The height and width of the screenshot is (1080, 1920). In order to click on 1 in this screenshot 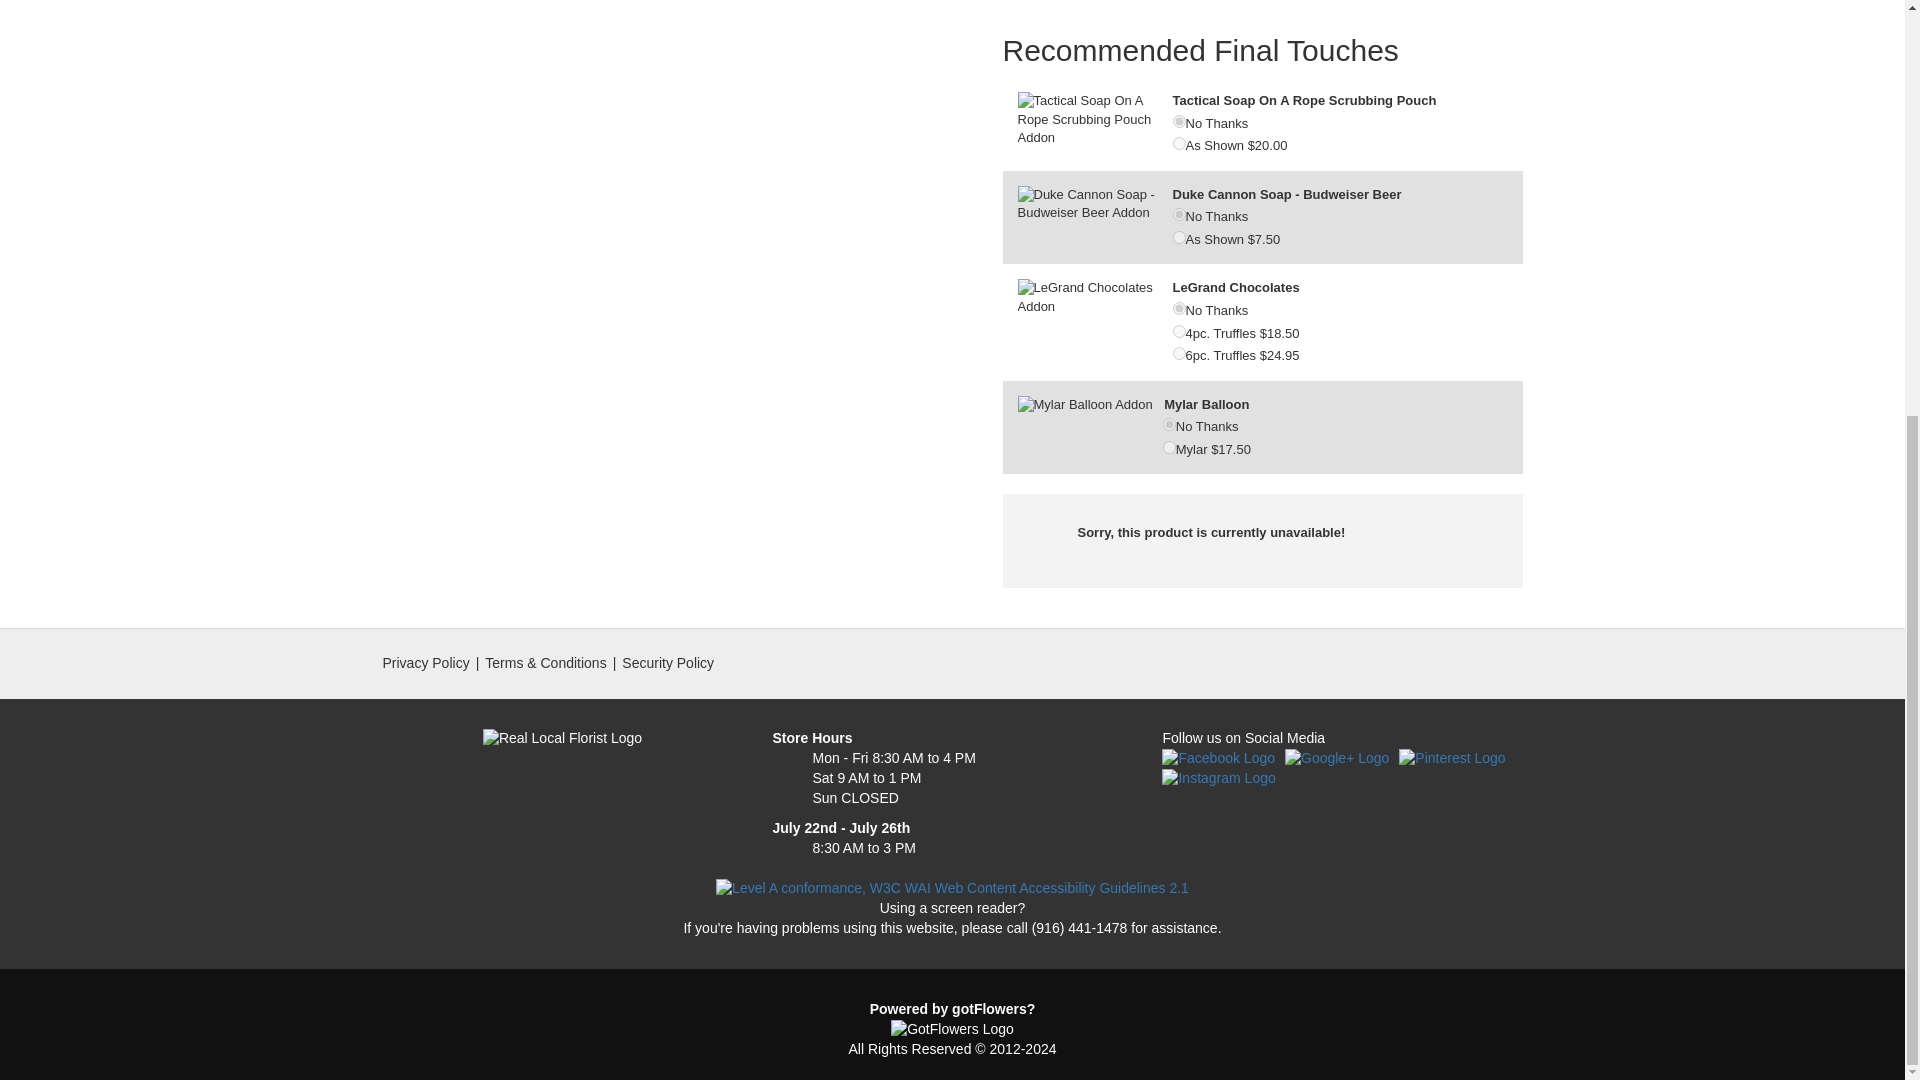, I will do `click(1178, 332)`.